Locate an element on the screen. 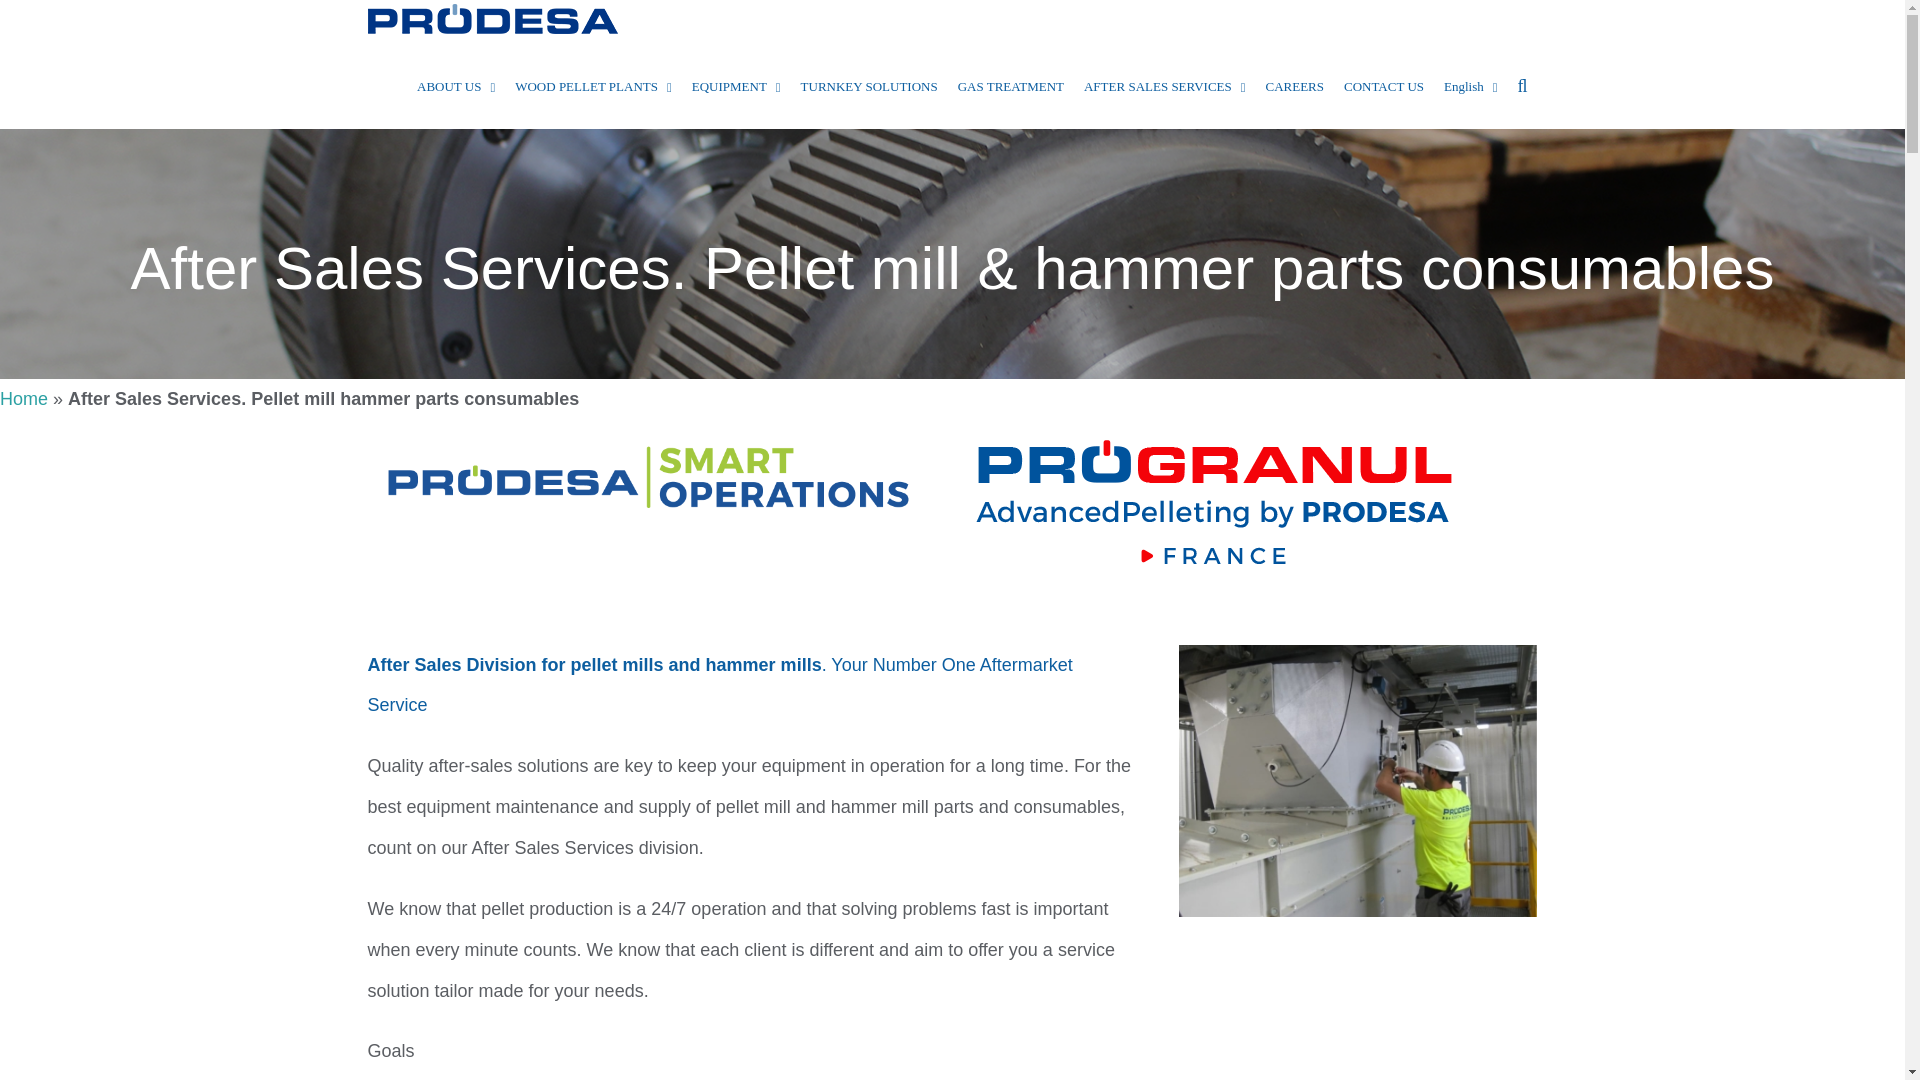  Logo Smart Operations is located at coordinates (648, 477).